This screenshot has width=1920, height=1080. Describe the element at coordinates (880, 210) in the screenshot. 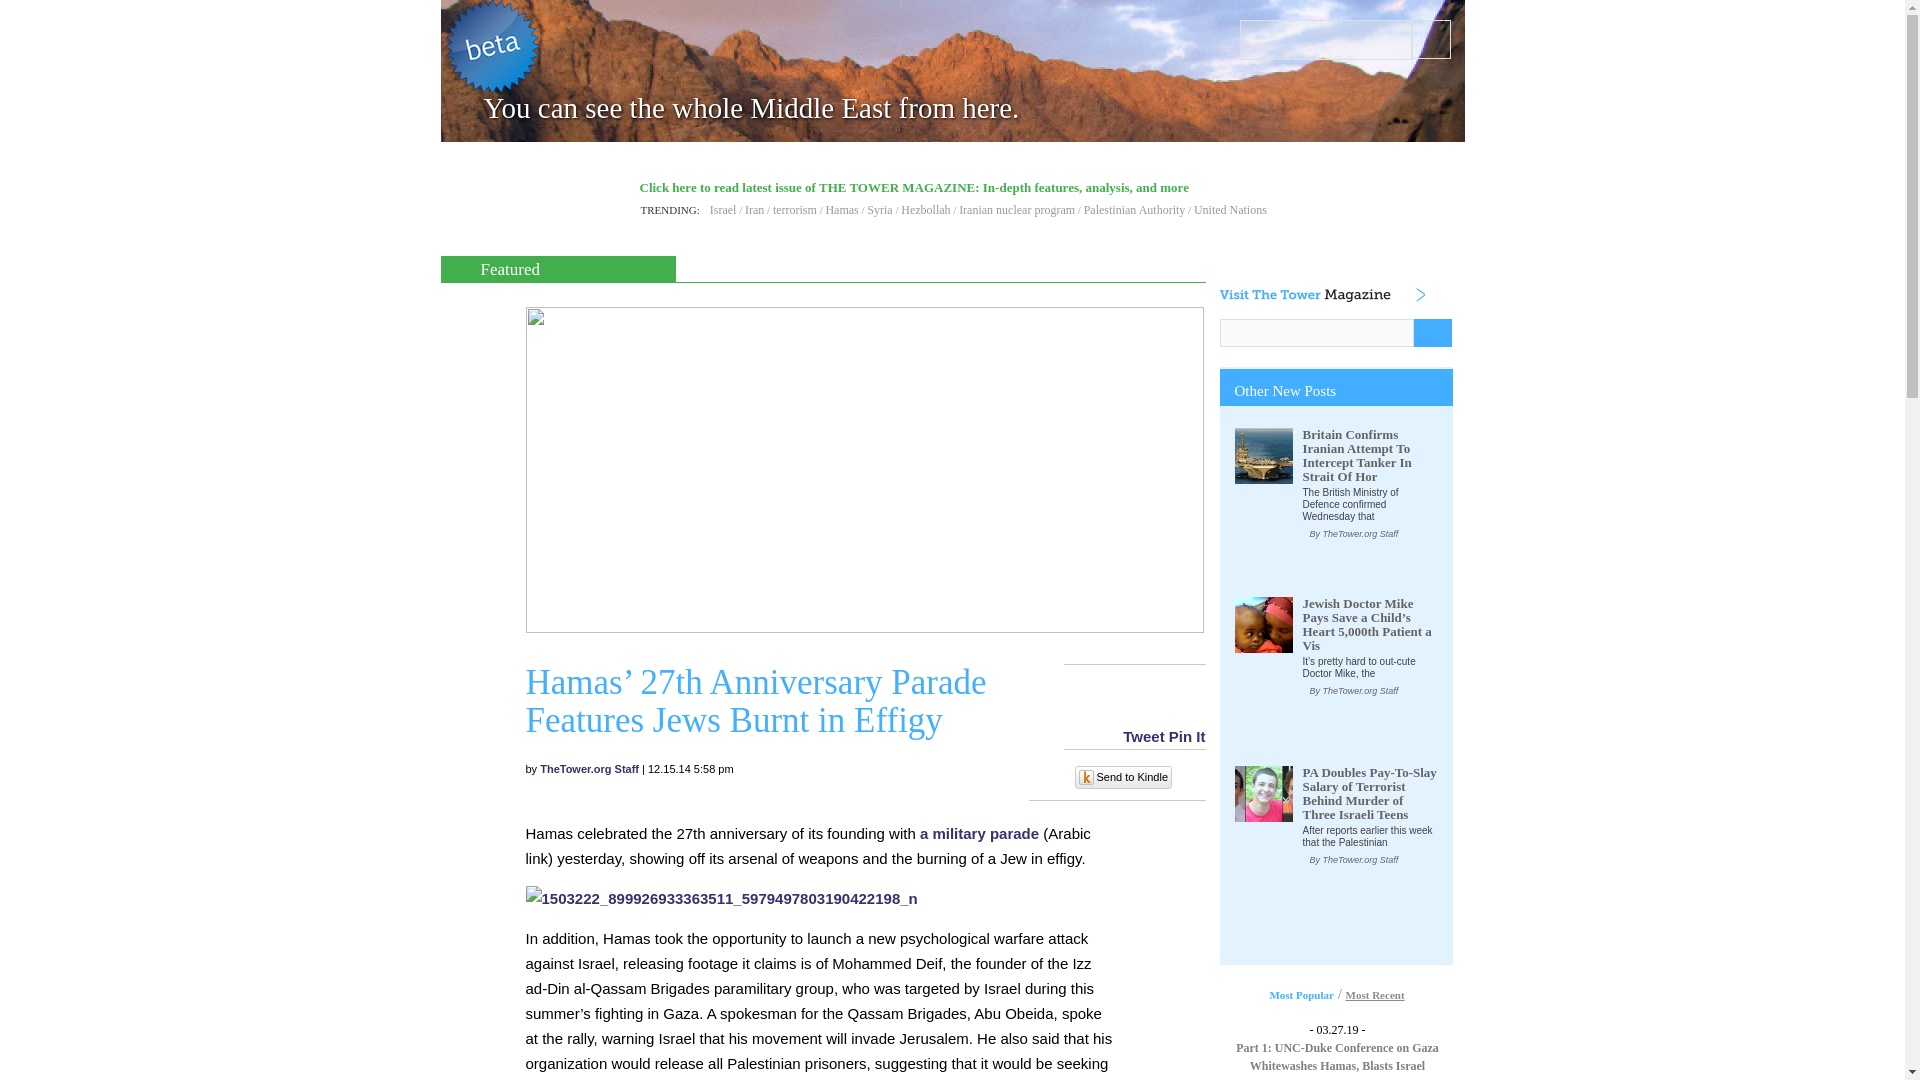

I see `Syria` at that location.